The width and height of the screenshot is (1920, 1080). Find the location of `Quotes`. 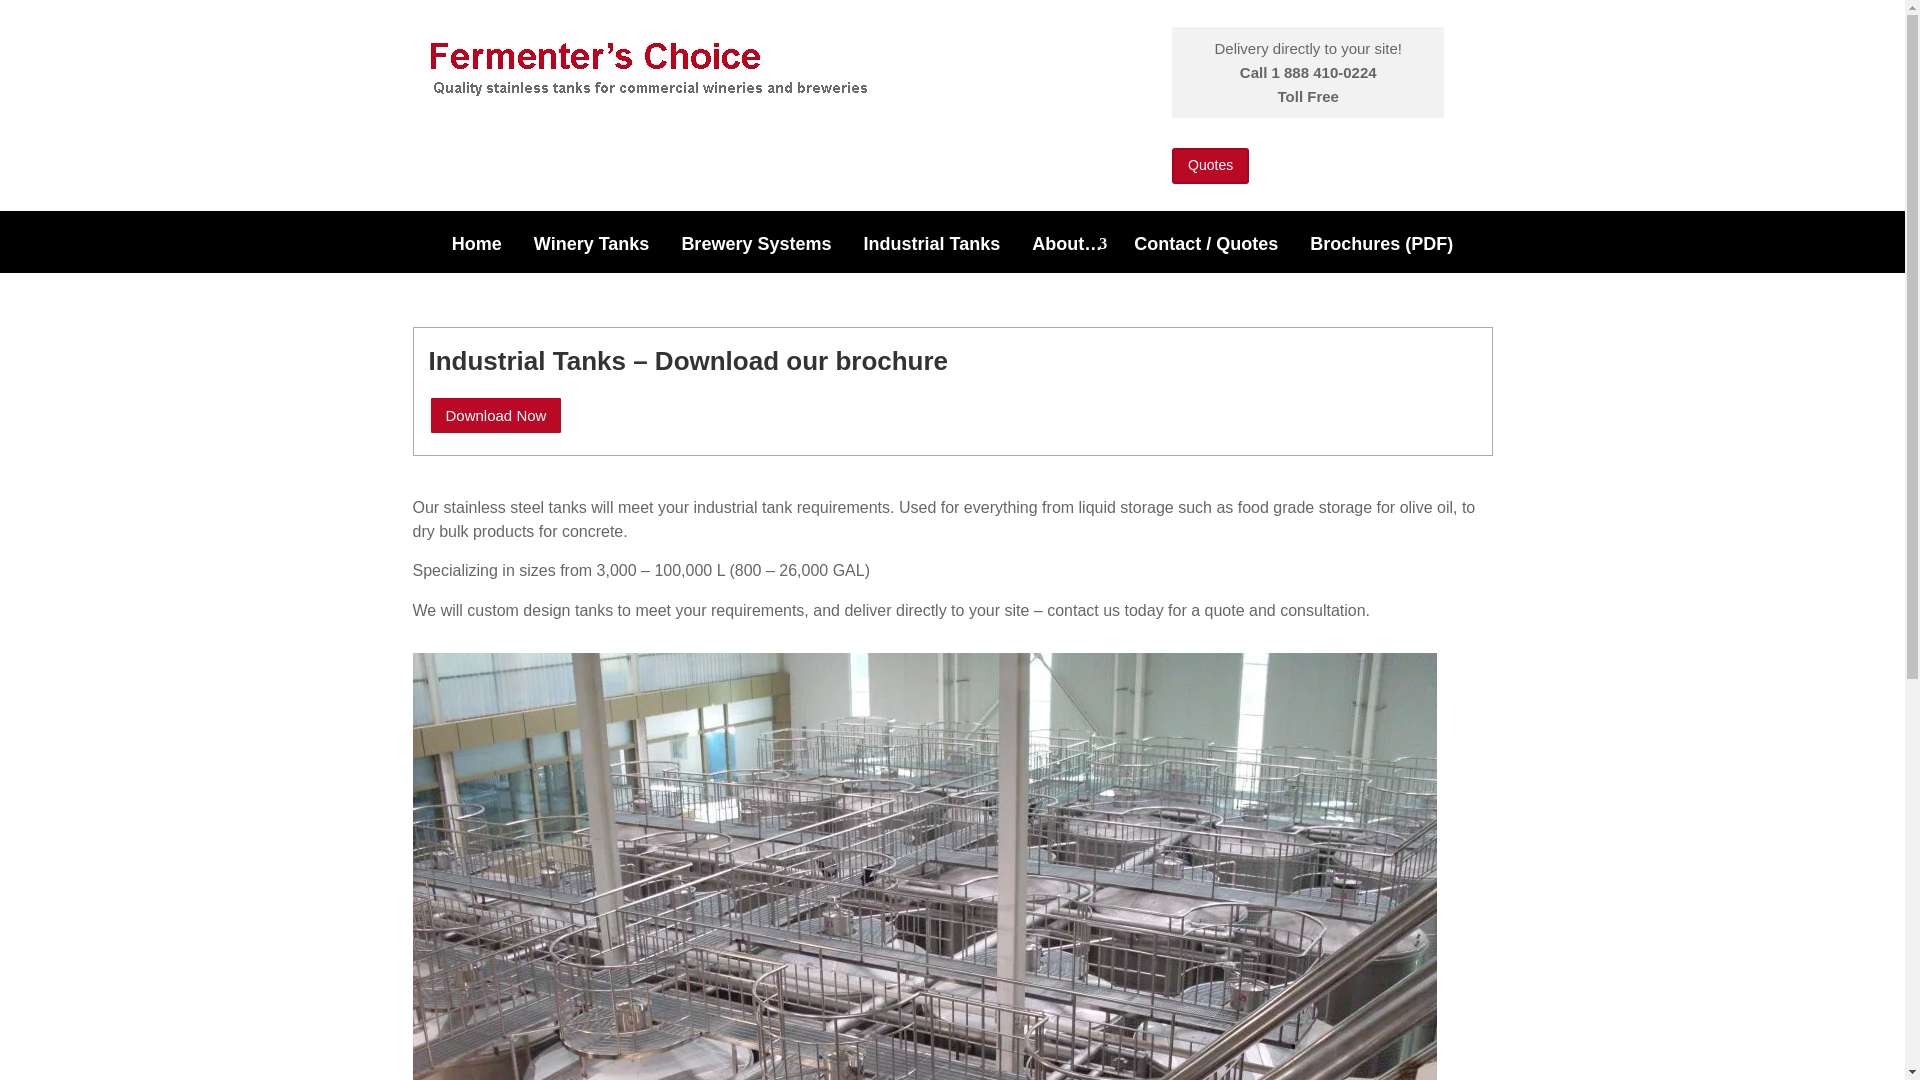

Quotes is located at coordinates (1210, 165).